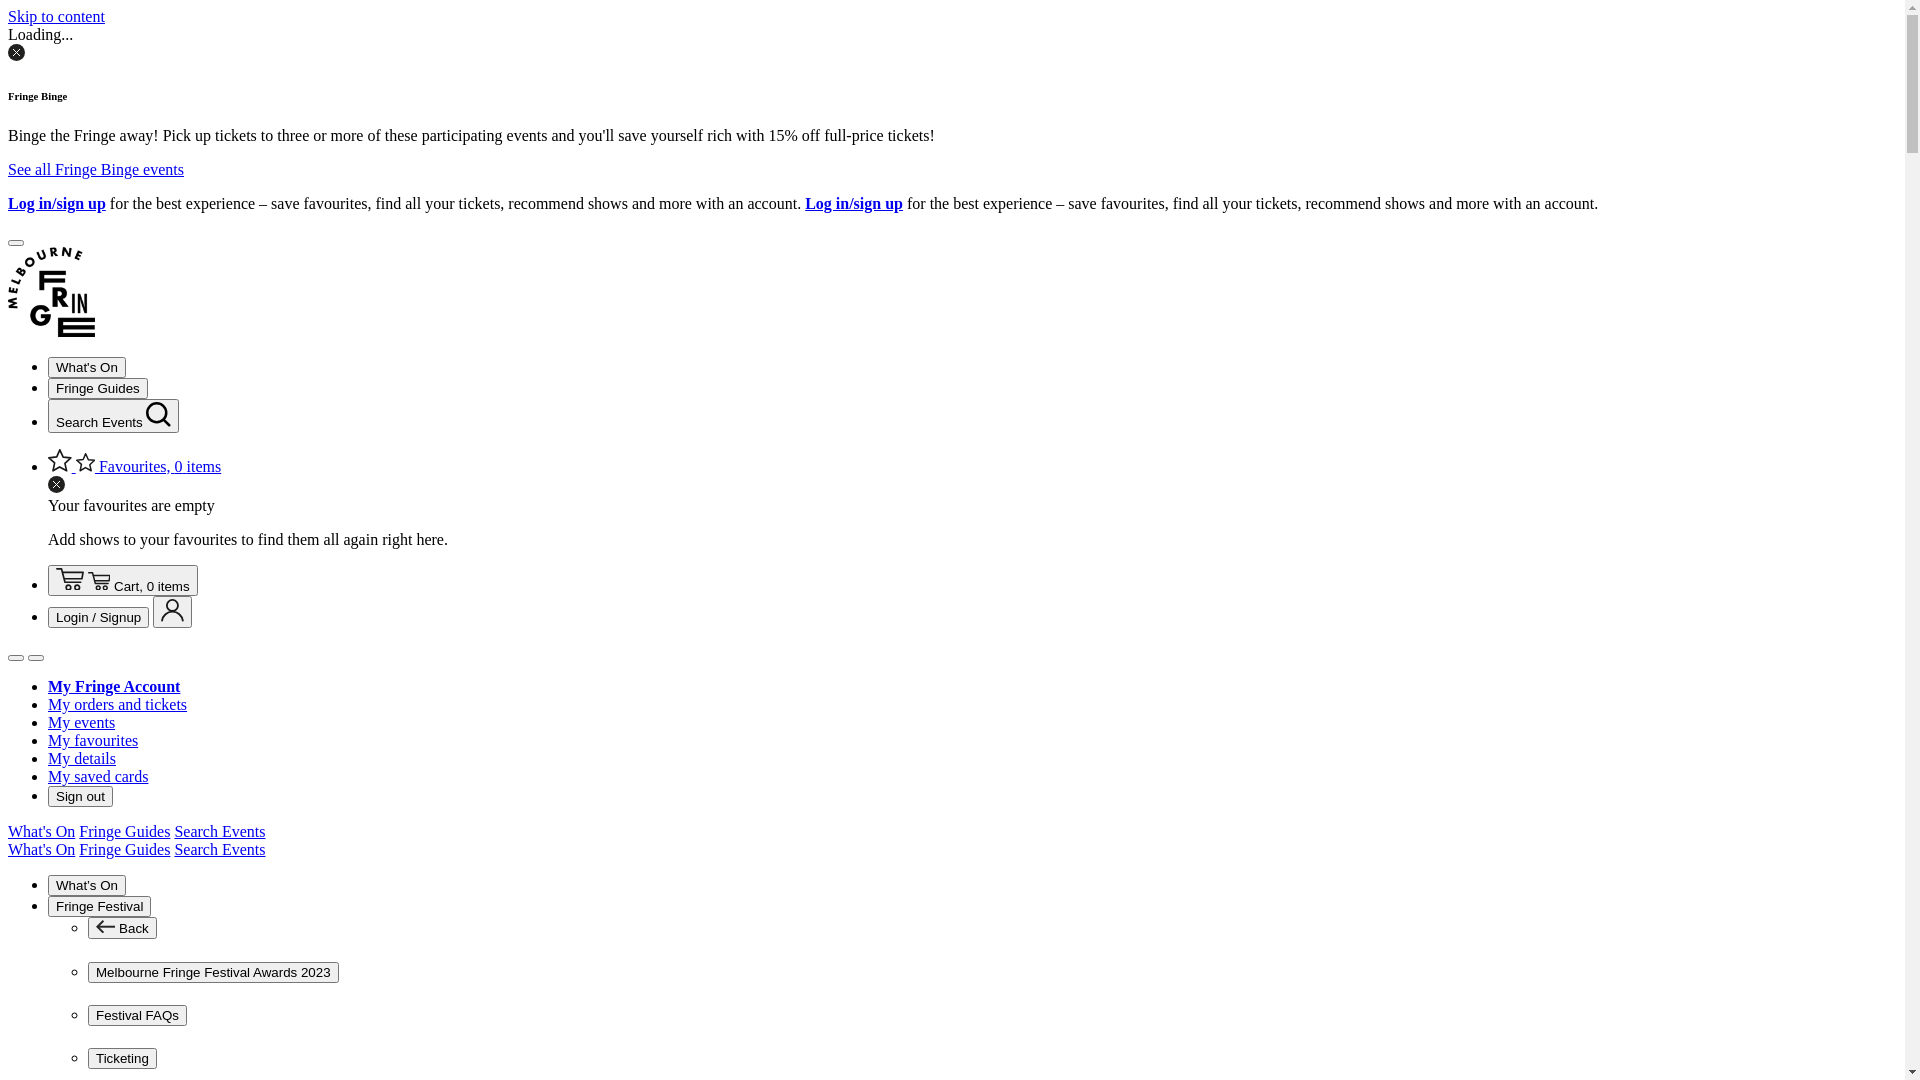 The height and width of the screenshot is (1080, 1920). I want to click on Search Events, so click(114, 416).